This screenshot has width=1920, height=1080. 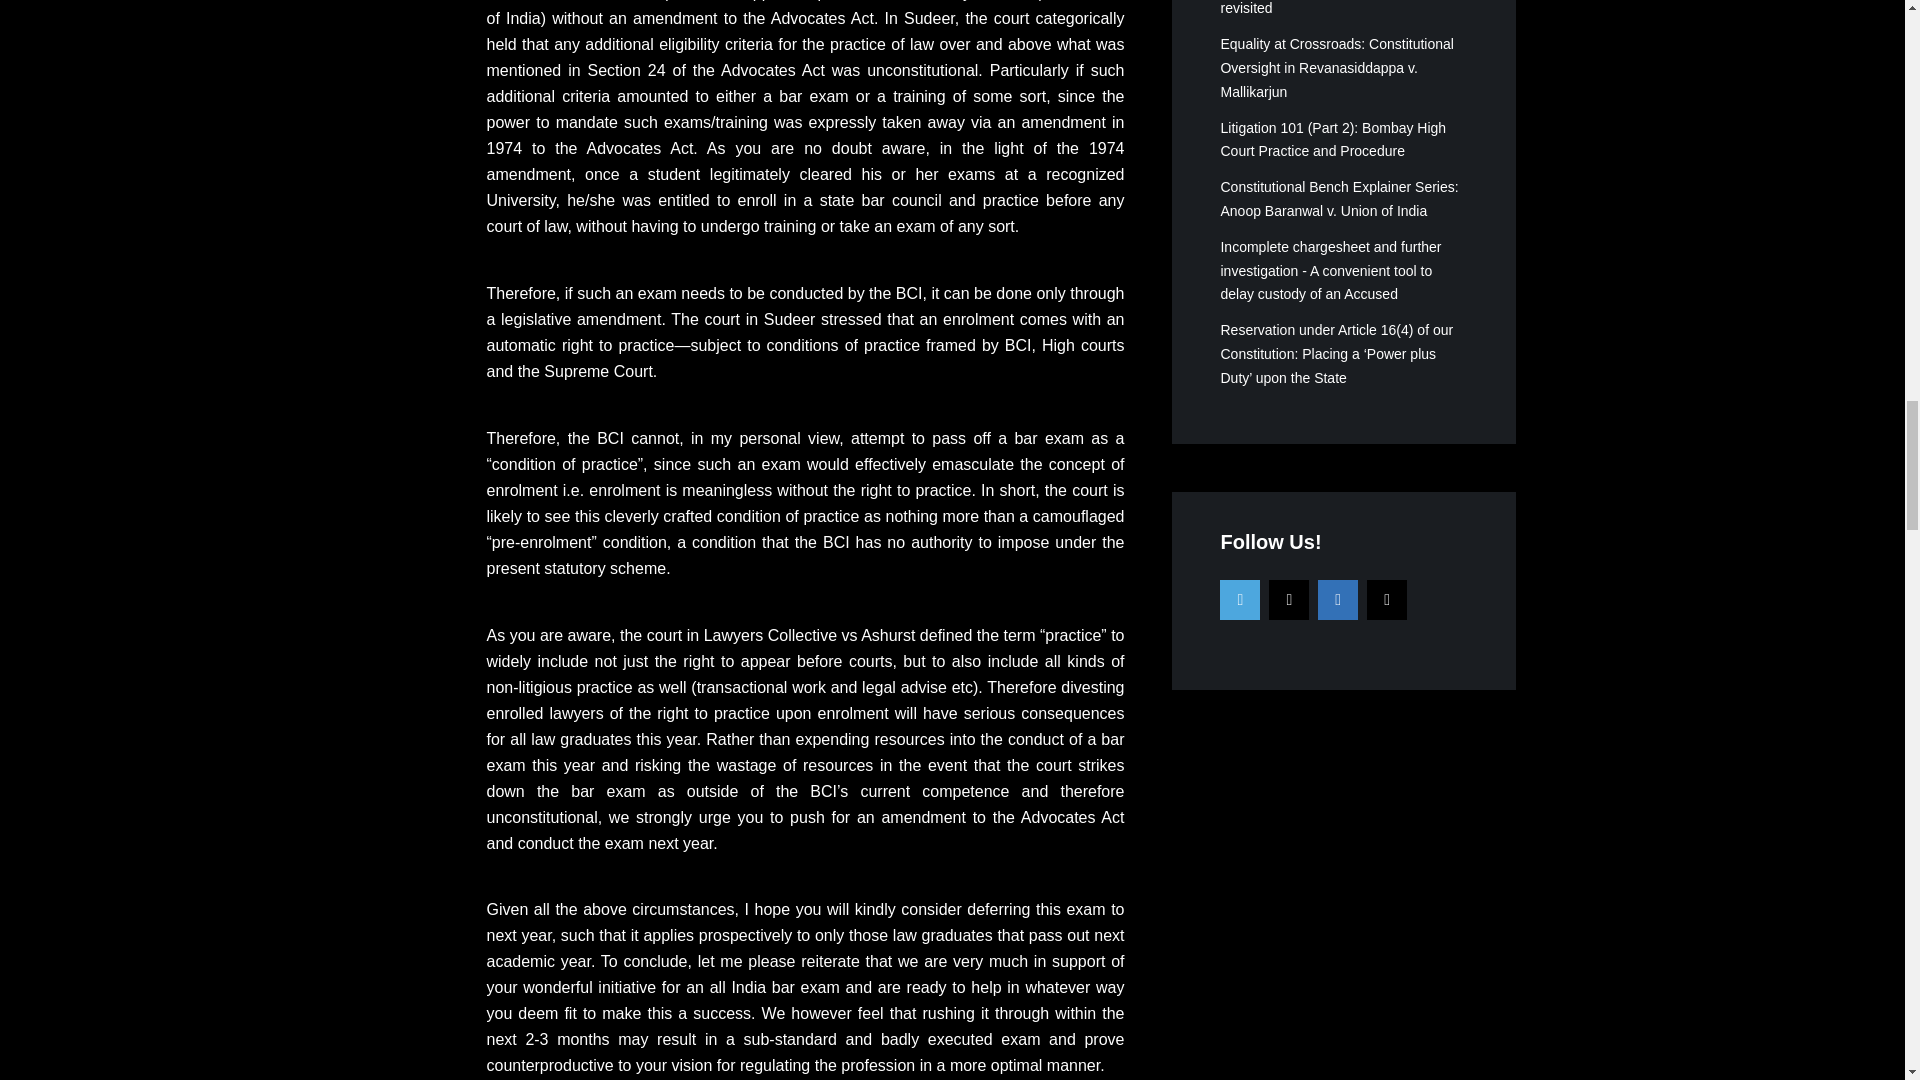 What do you see at coordinates (1239, 599) in the screenshot?
I see `Twitter` at bounding box center [1239, 599].